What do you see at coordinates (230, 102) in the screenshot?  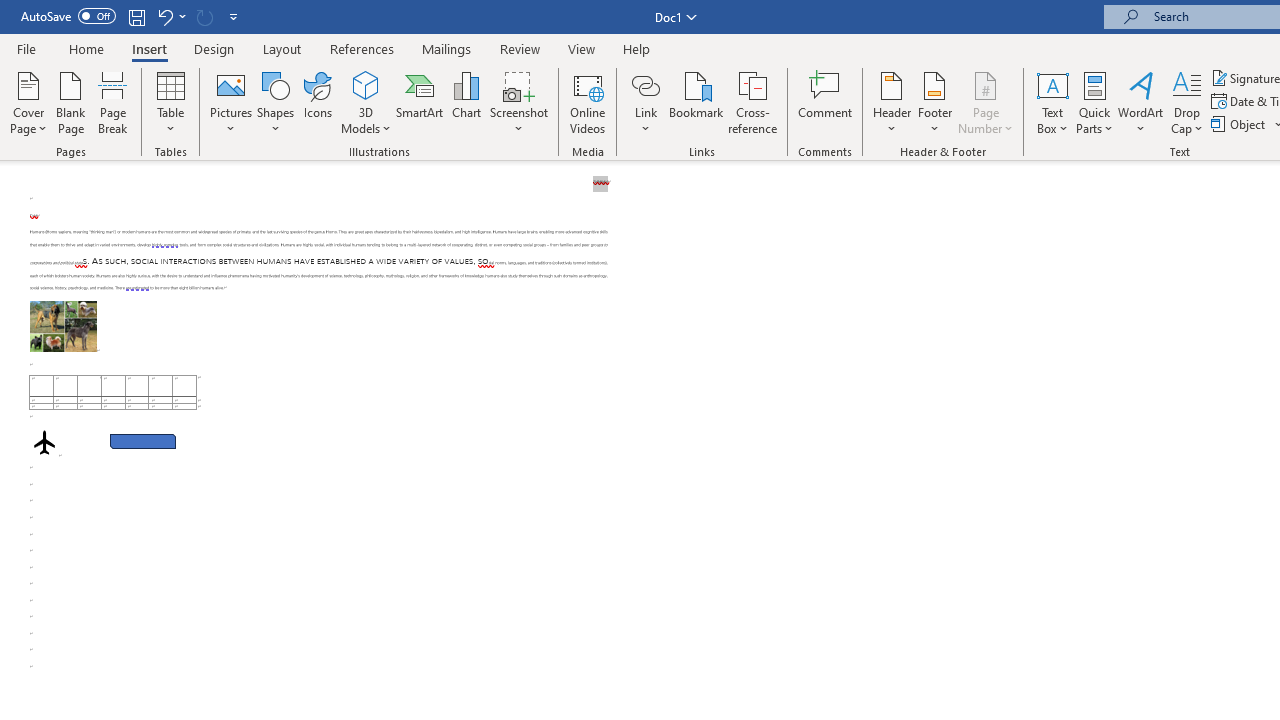 I see `Pictures` at bounding box center [230, 102].